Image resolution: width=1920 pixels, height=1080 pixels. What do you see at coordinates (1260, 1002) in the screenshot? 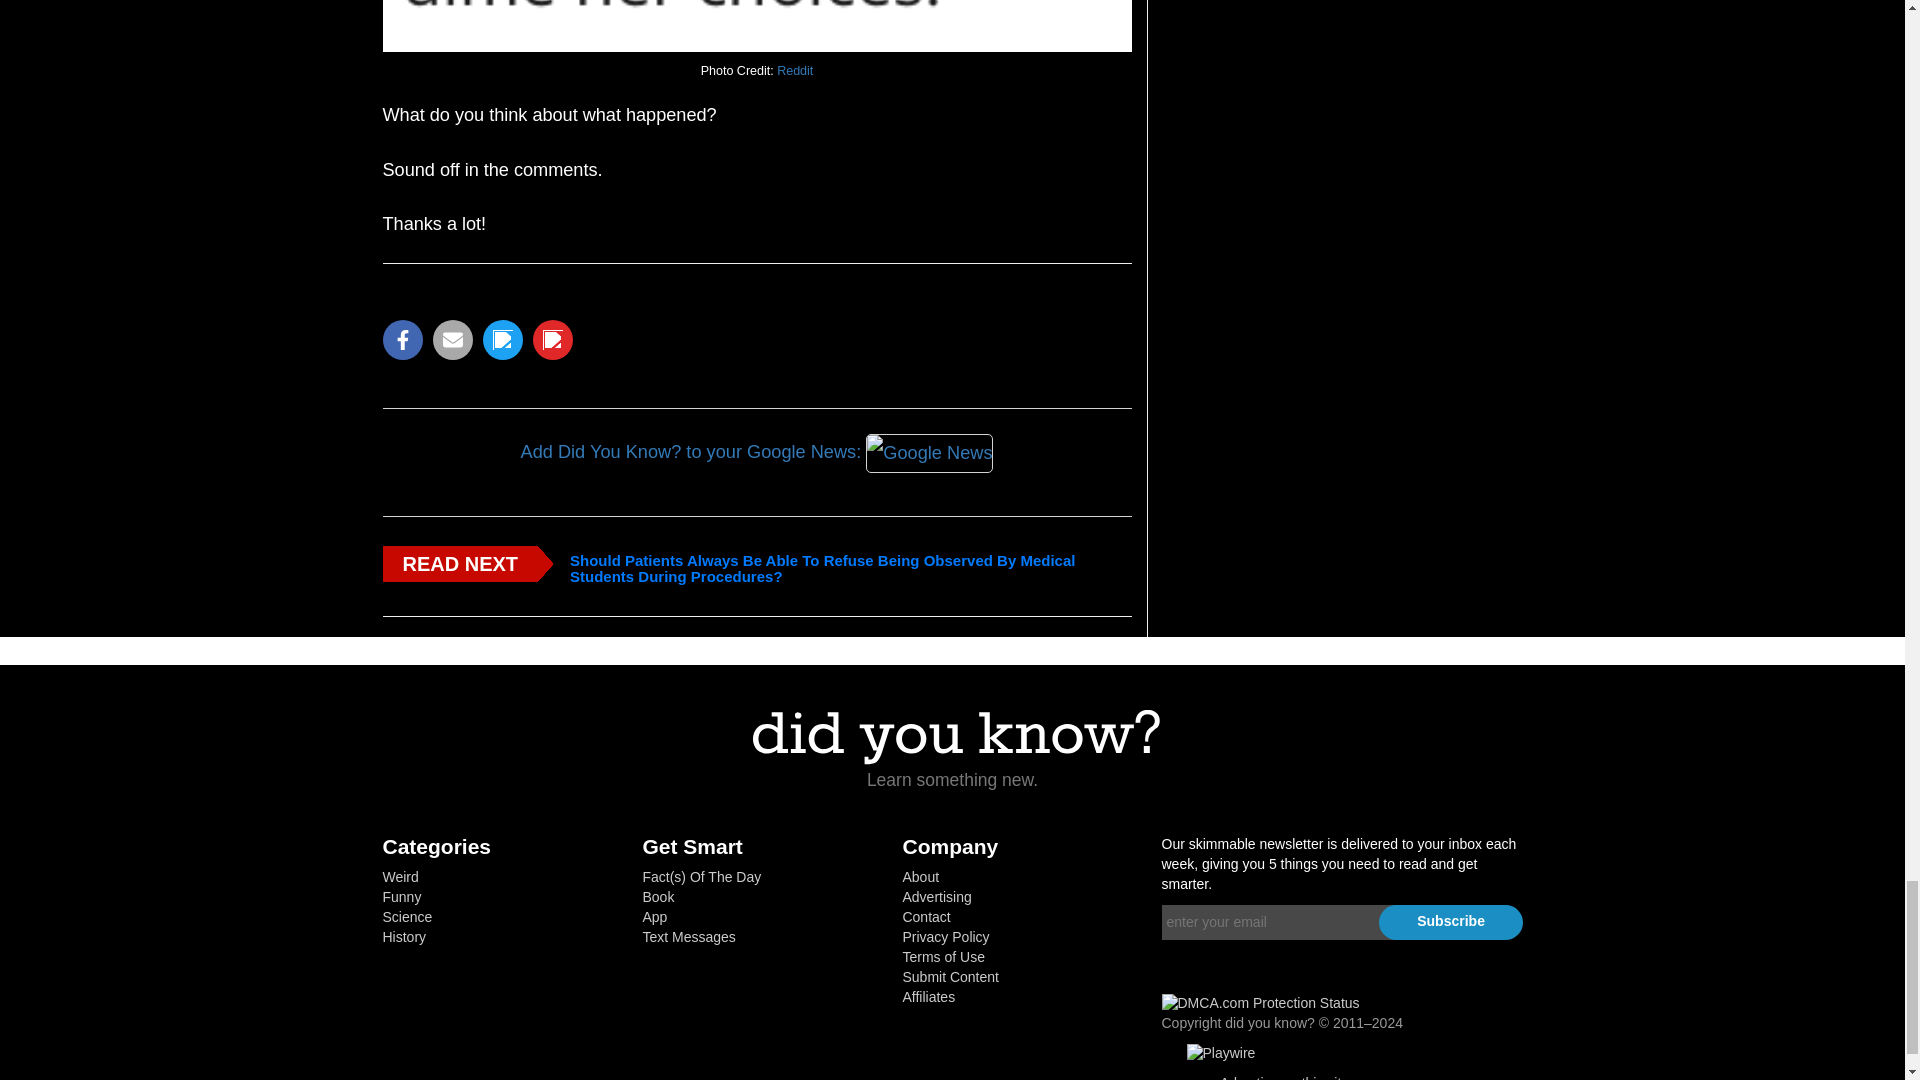
I see `DMCA.com Protection Status` at bounding box center [1260, 1002].